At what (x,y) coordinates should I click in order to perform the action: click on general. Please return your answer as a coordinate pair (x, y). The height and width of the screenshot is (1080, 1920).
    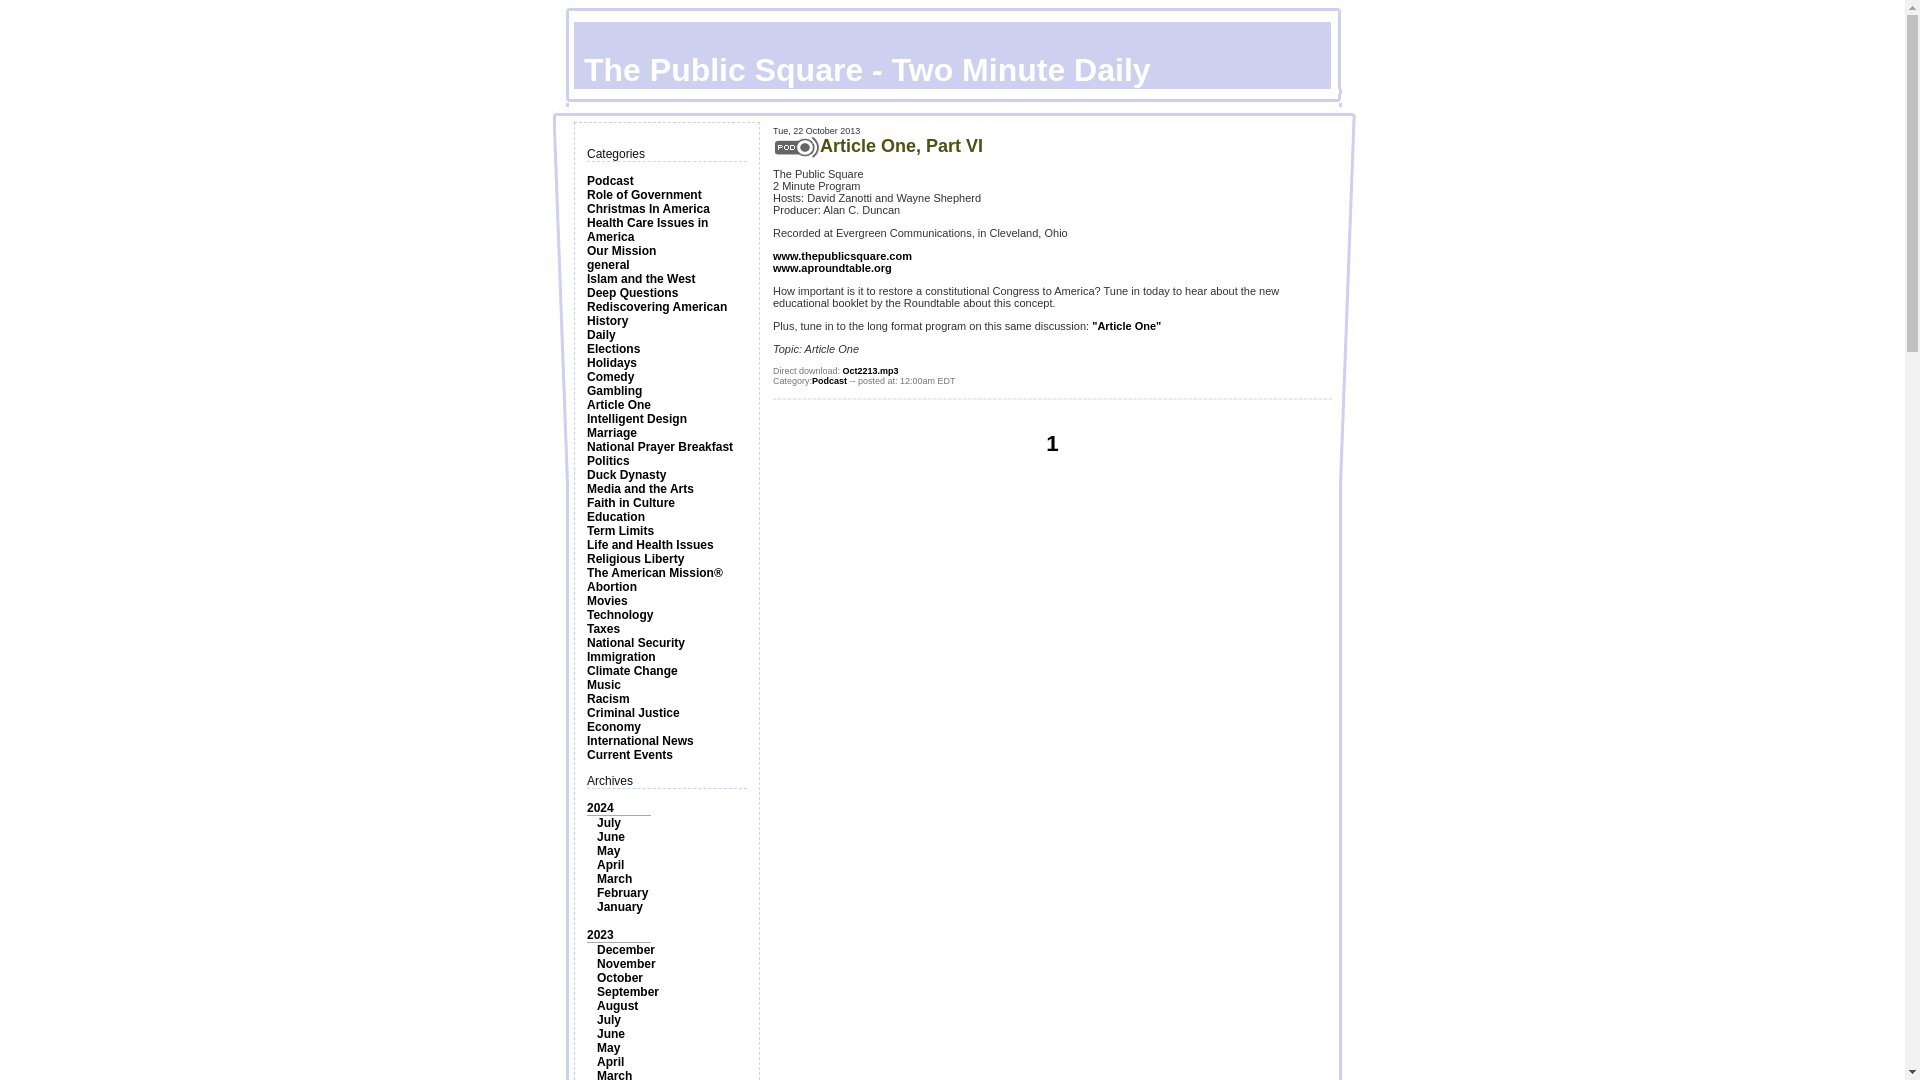
    Looking at the image, I should click on (608, 265).